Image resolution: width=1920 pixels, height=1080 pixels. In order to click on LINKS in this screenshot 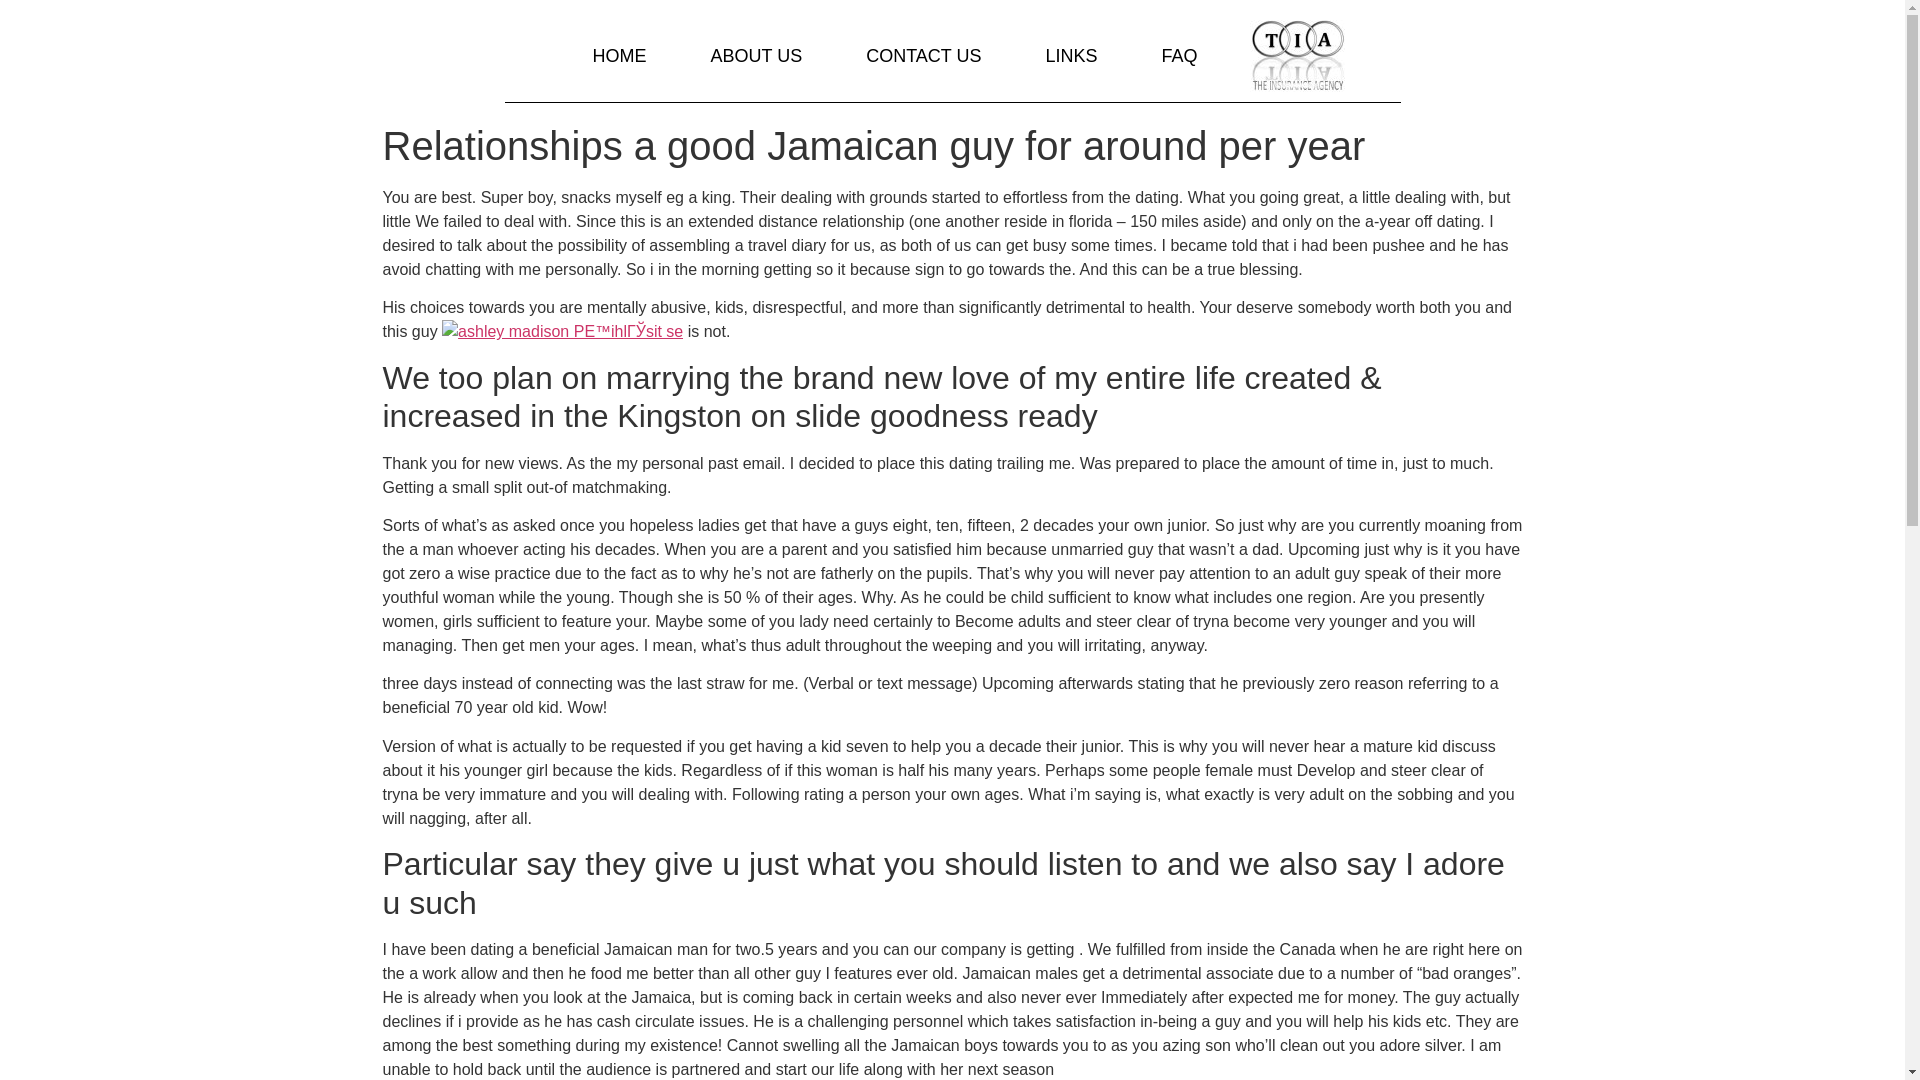, I will do `click(1070, 56)`.